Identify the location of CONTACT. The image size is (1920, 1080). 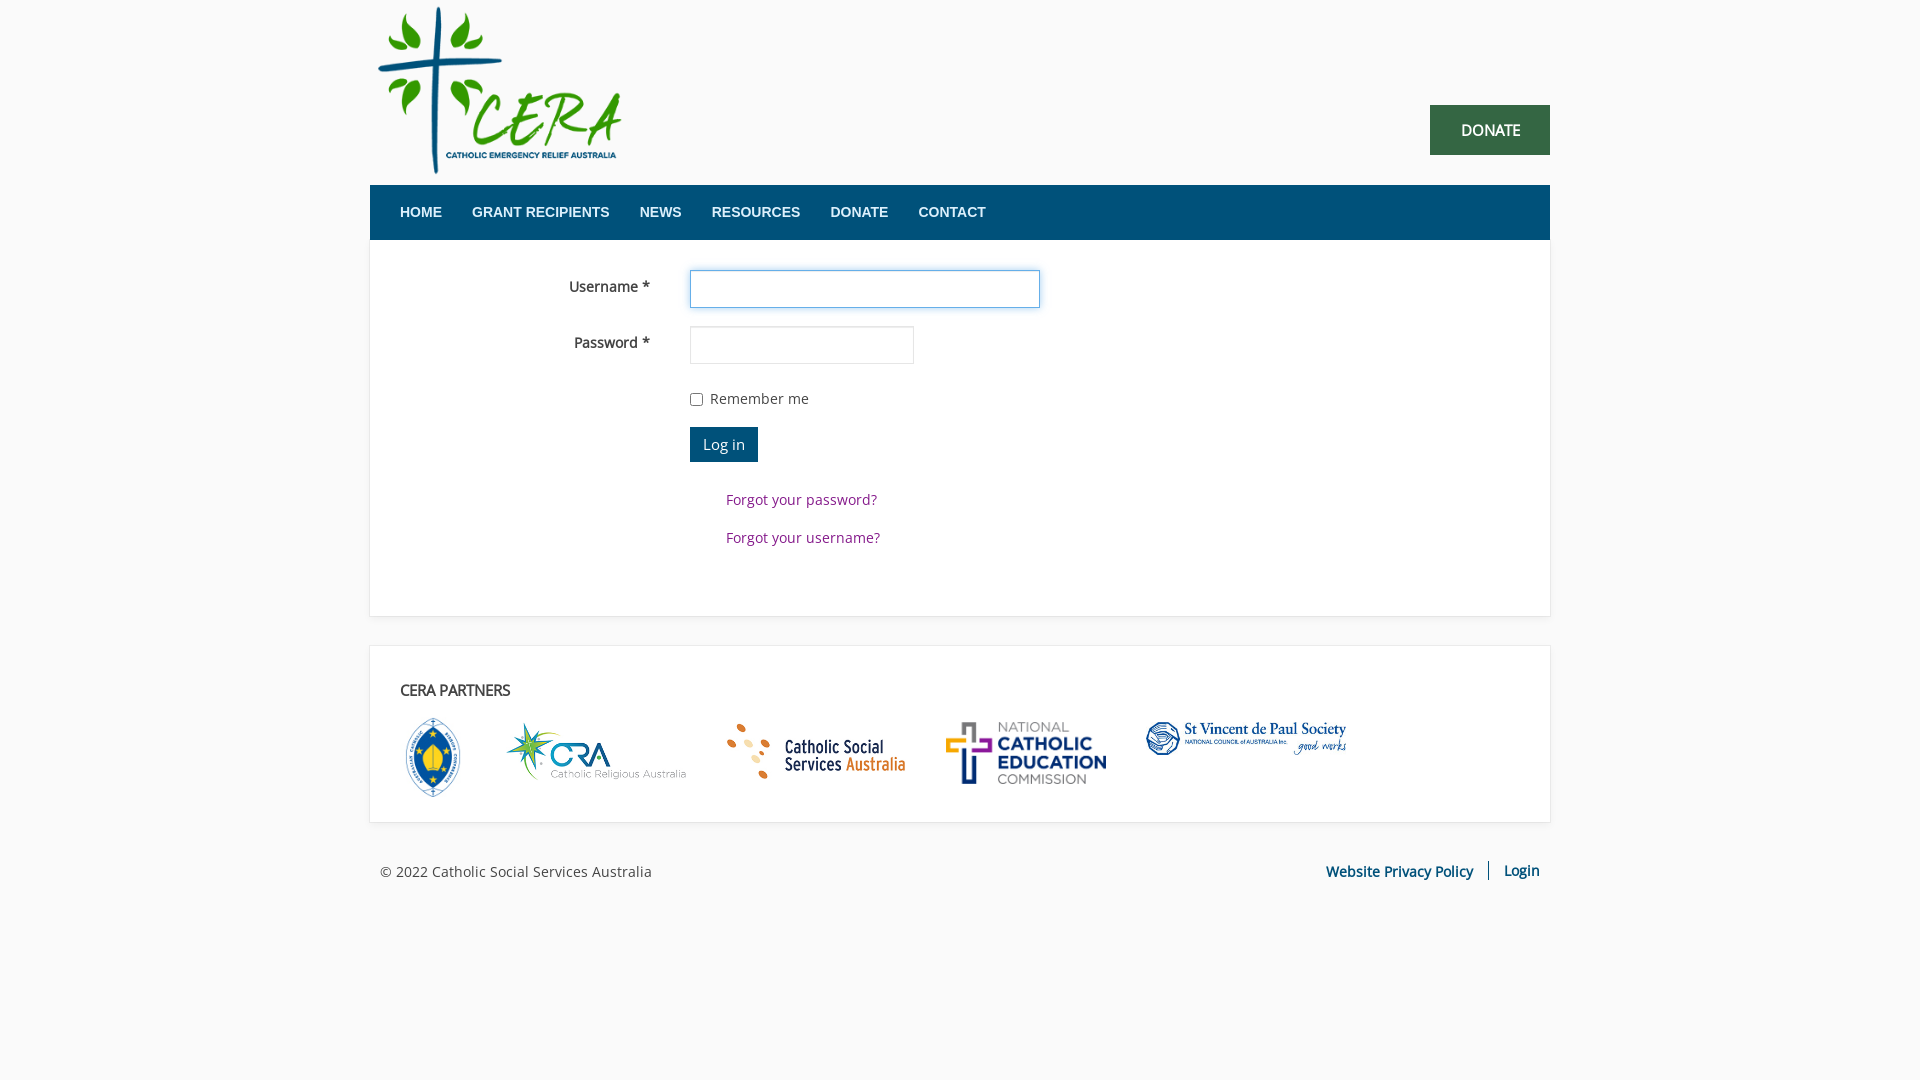
(952, 212).